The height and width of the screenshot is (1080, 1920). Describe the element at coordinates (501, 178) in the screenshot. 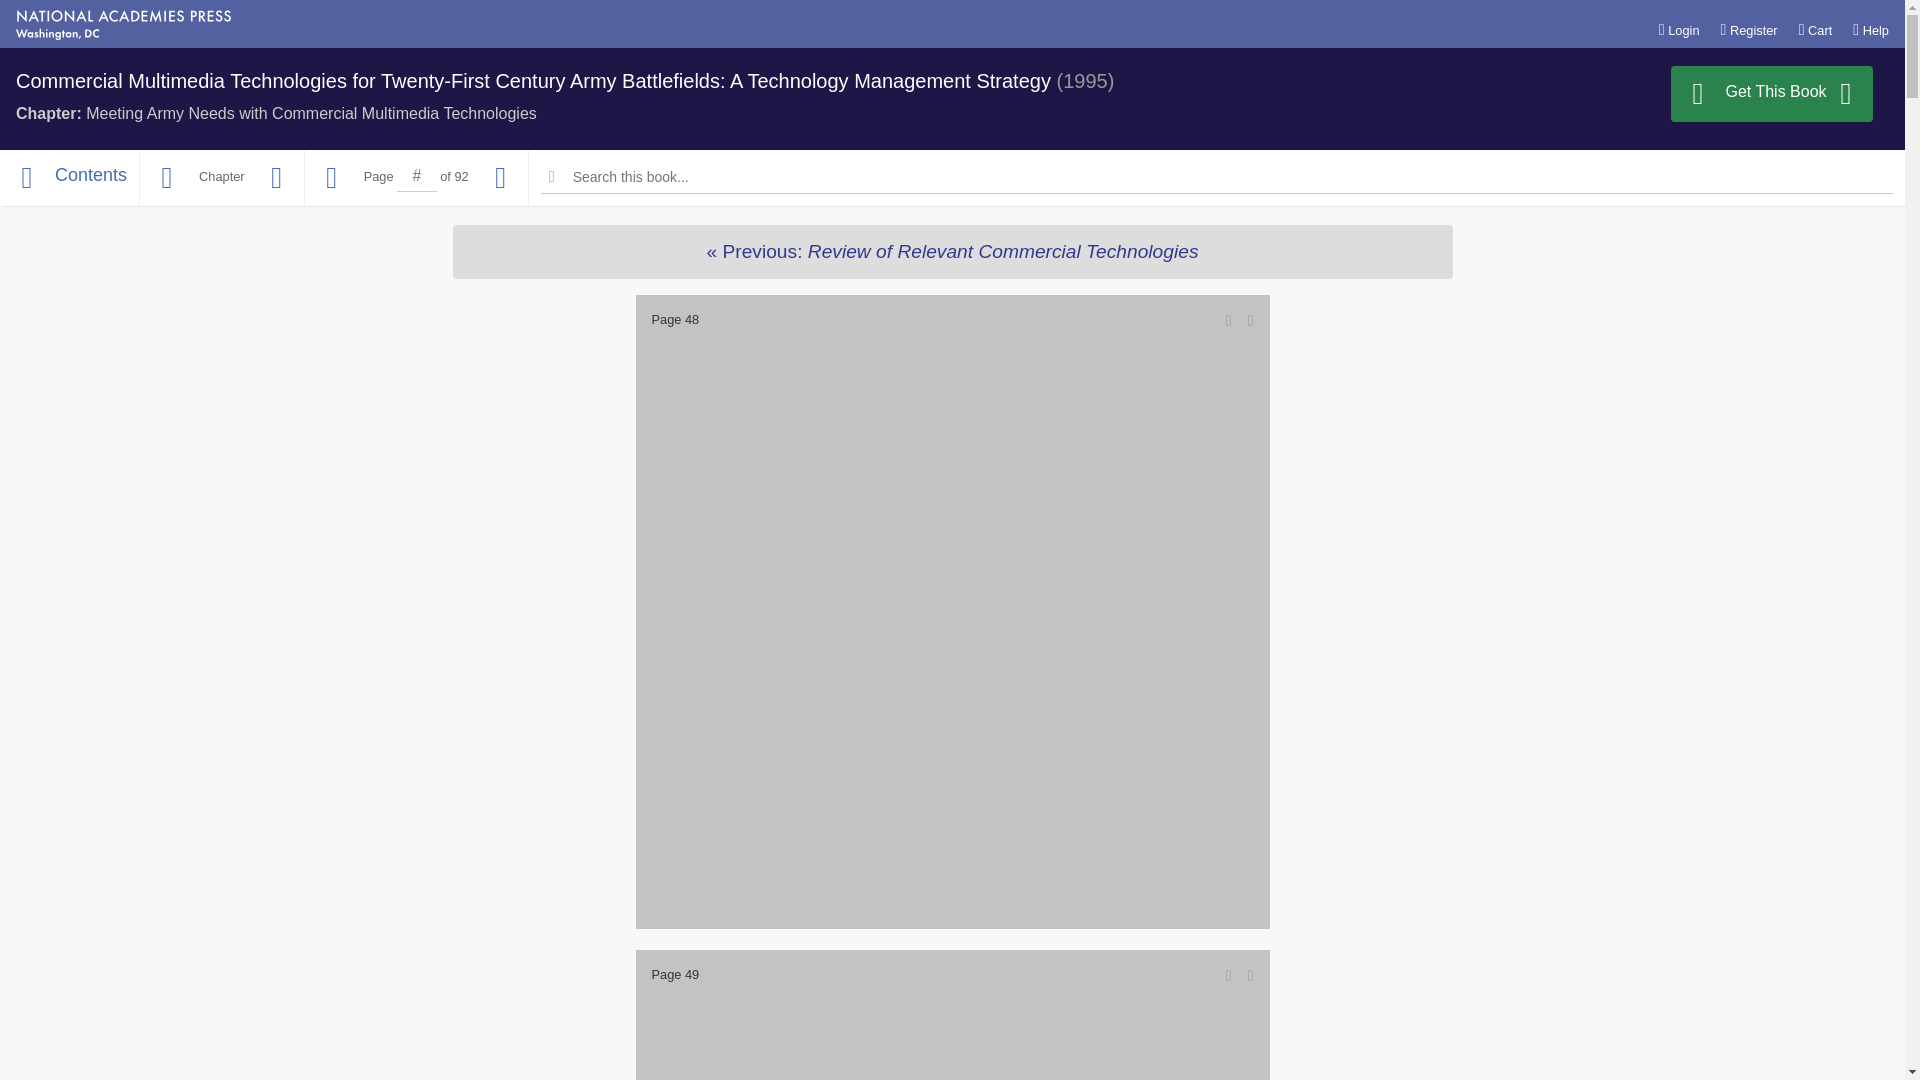

I see `Next Page` at that location.